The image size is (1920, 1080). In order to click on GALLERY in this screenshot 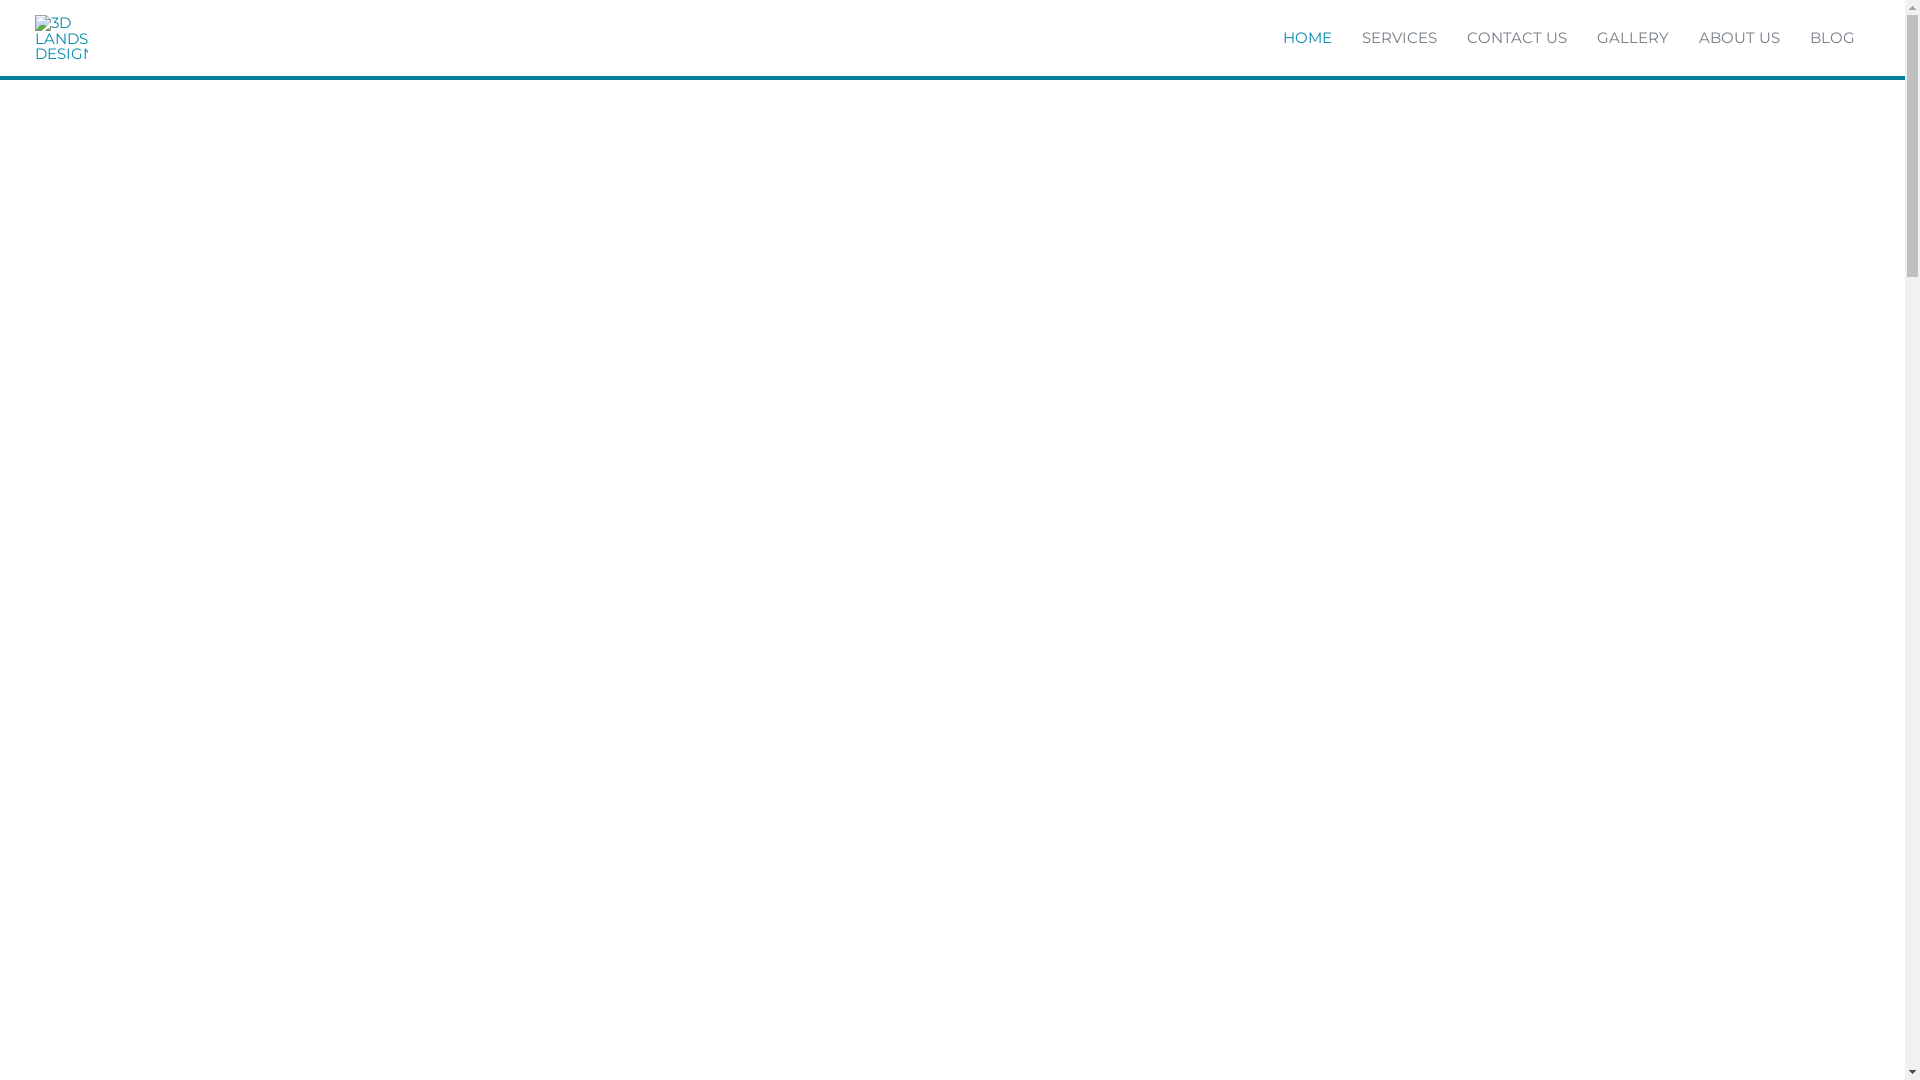, I will do `click(1633, 38)`.